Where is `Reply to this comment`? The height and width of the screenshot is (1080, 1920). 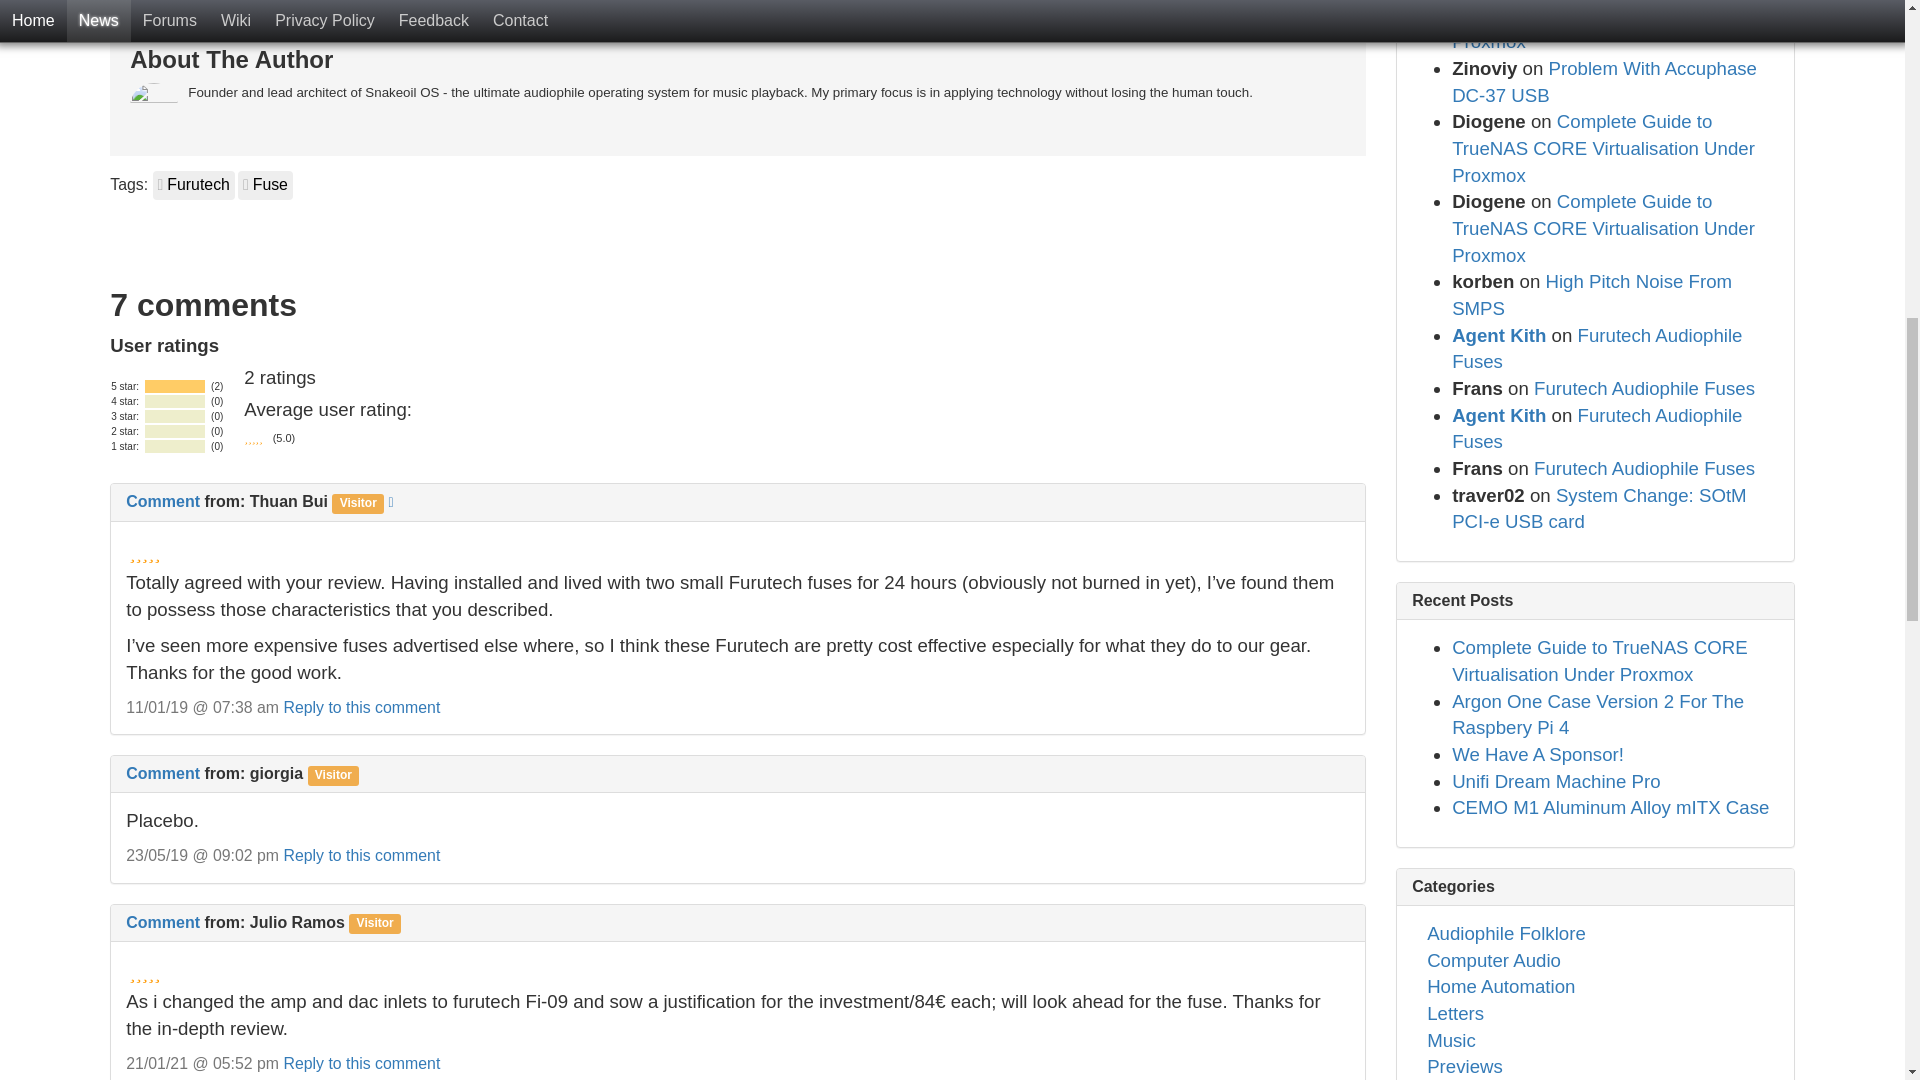
Reply to this comment is located at coordinates (360, 855).